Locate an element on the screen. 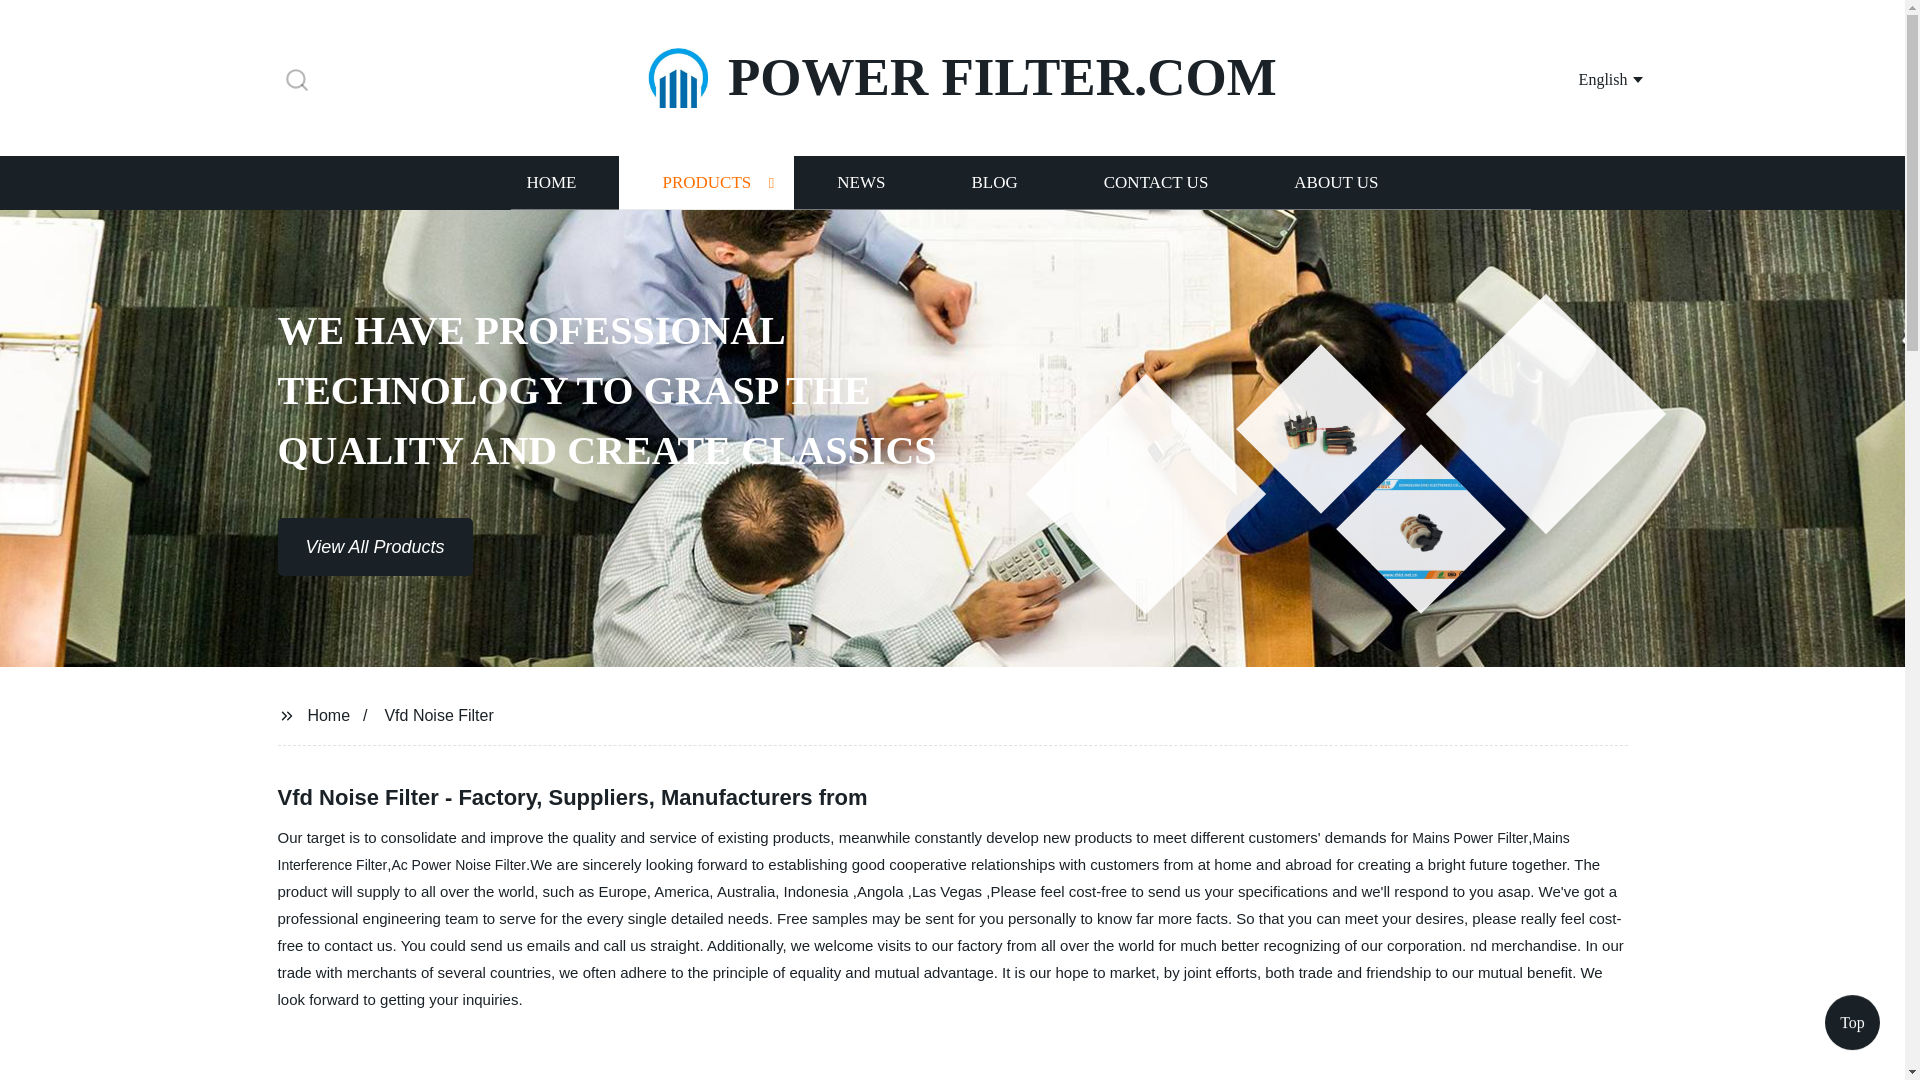 This screenshot has height=1080, width=1920. CONTACT US is located at coordinates (1156, 182).